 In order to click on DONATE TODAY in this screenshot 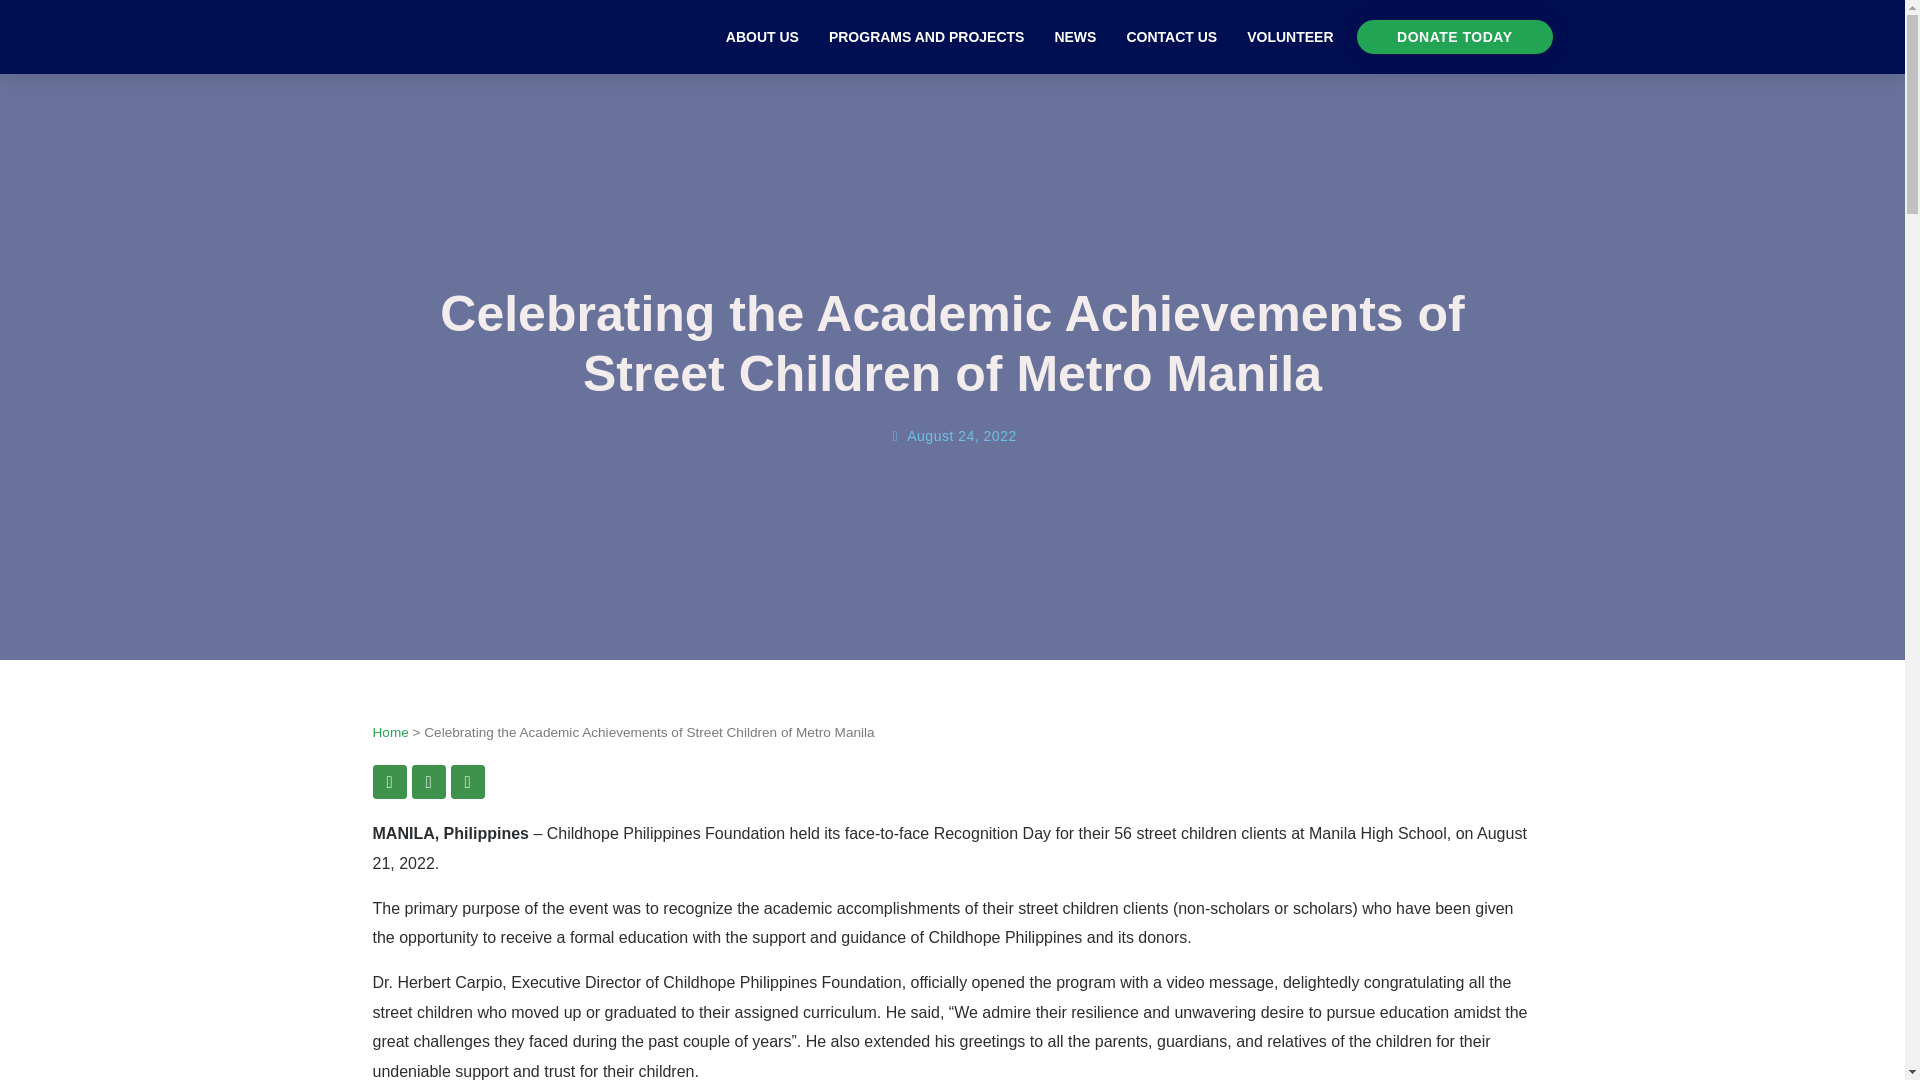, I will do `click(1454, 37)`.